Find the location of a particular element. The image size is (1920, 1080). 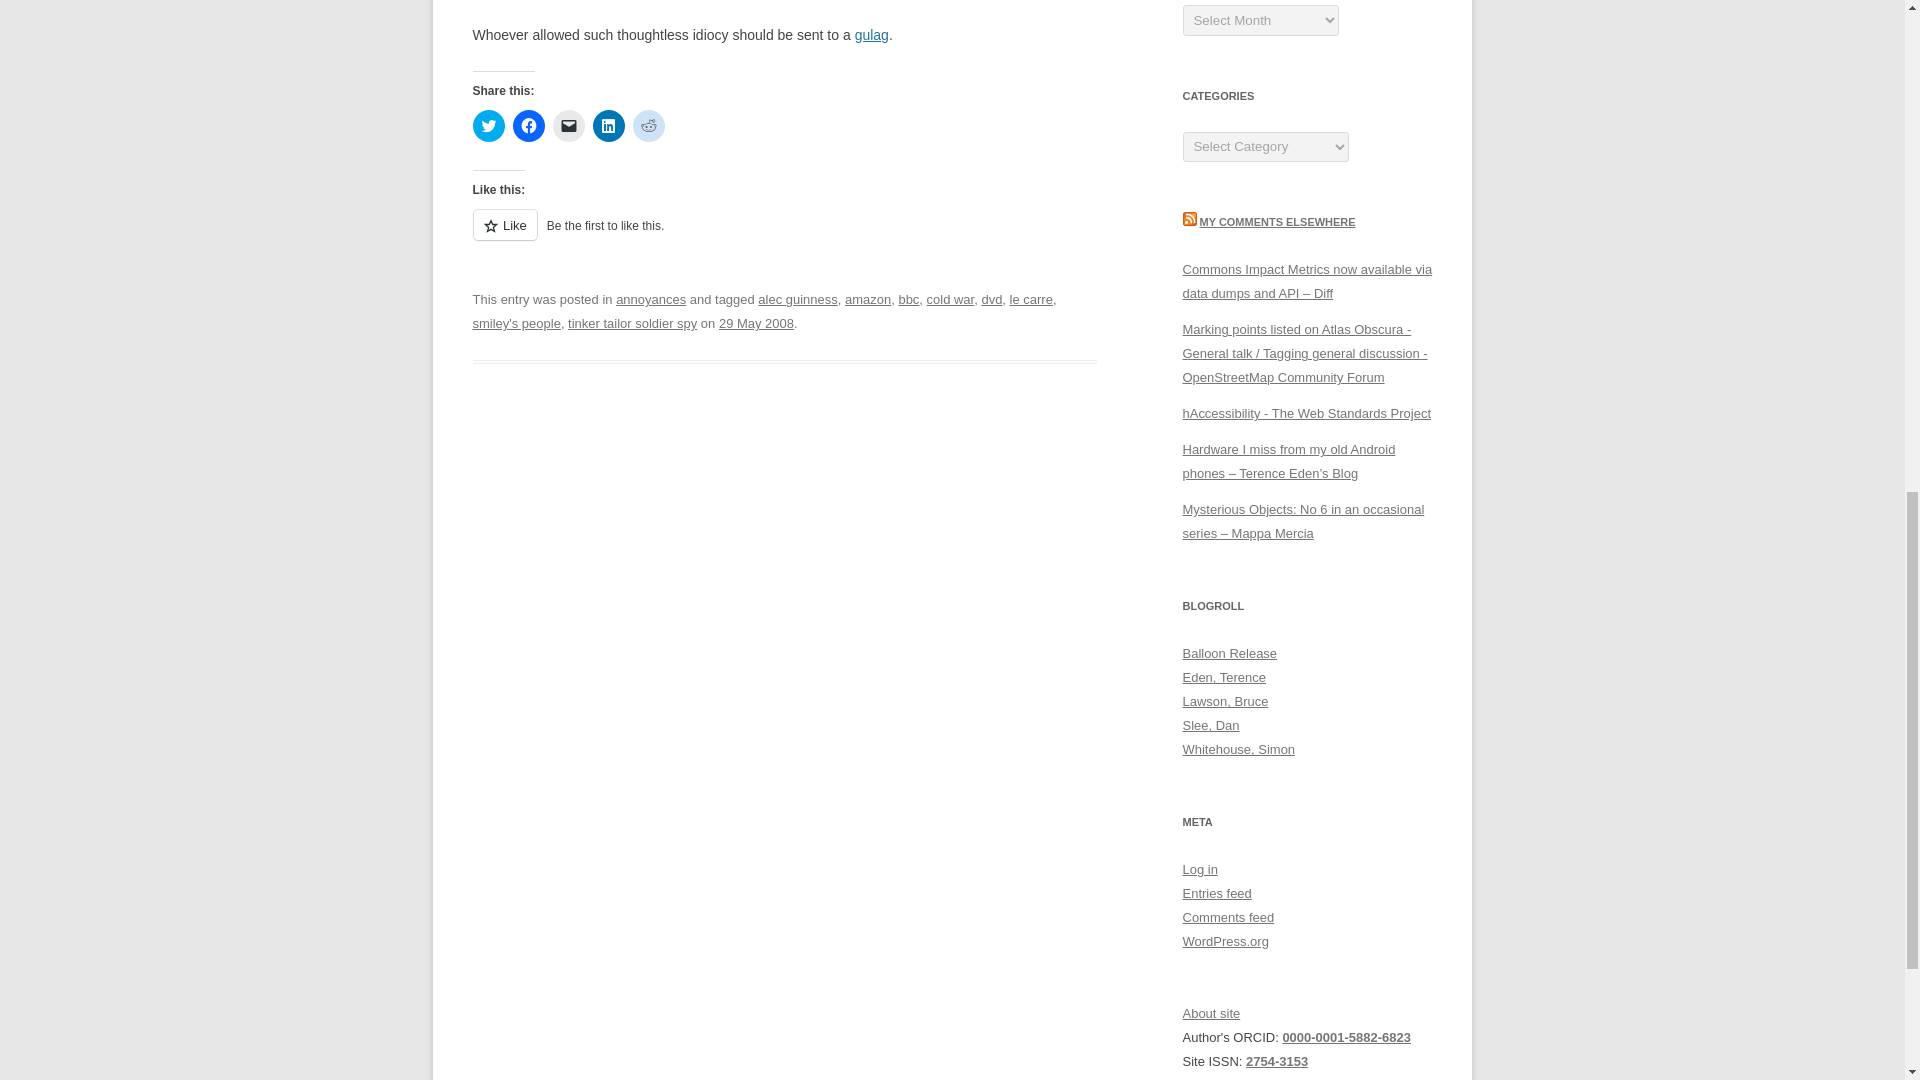

19:38 is located at coordinates (756, 323).